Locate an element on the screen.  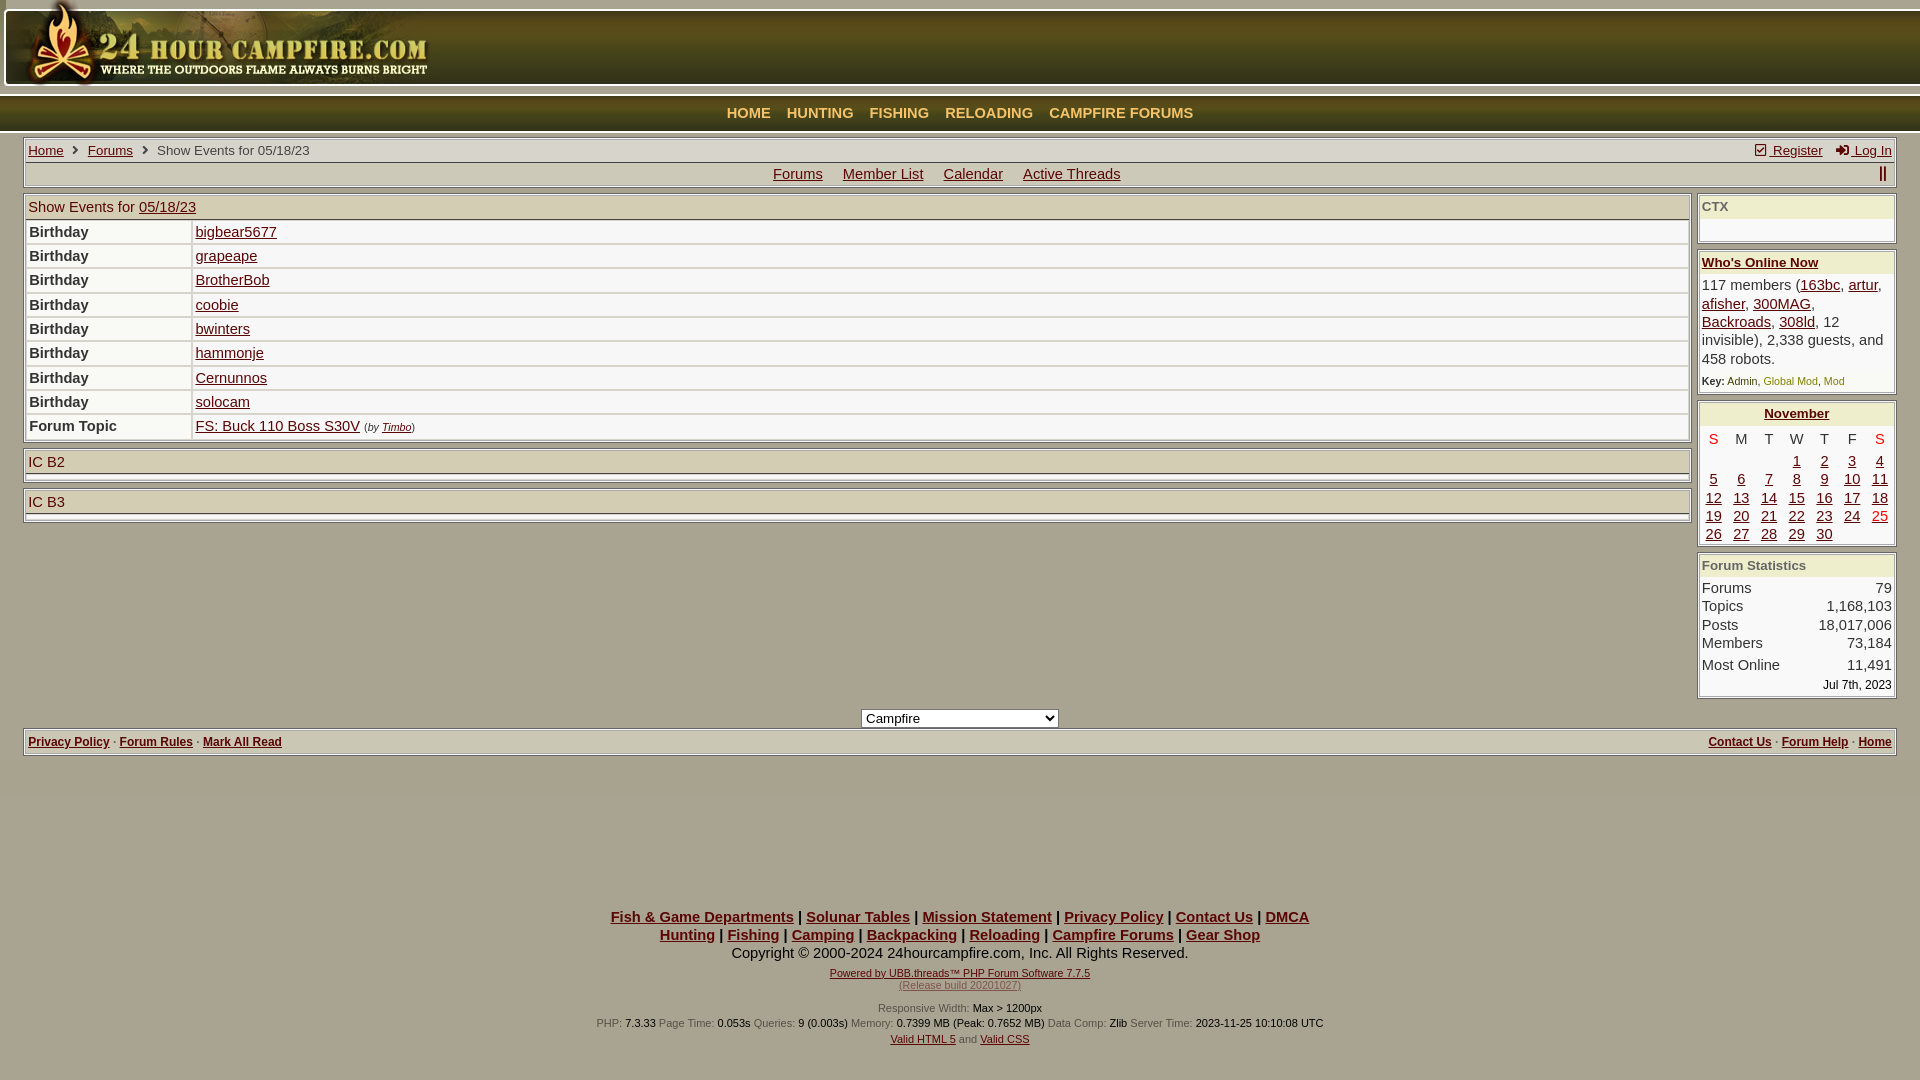
RELOADING is located at coordinates (989, 113).